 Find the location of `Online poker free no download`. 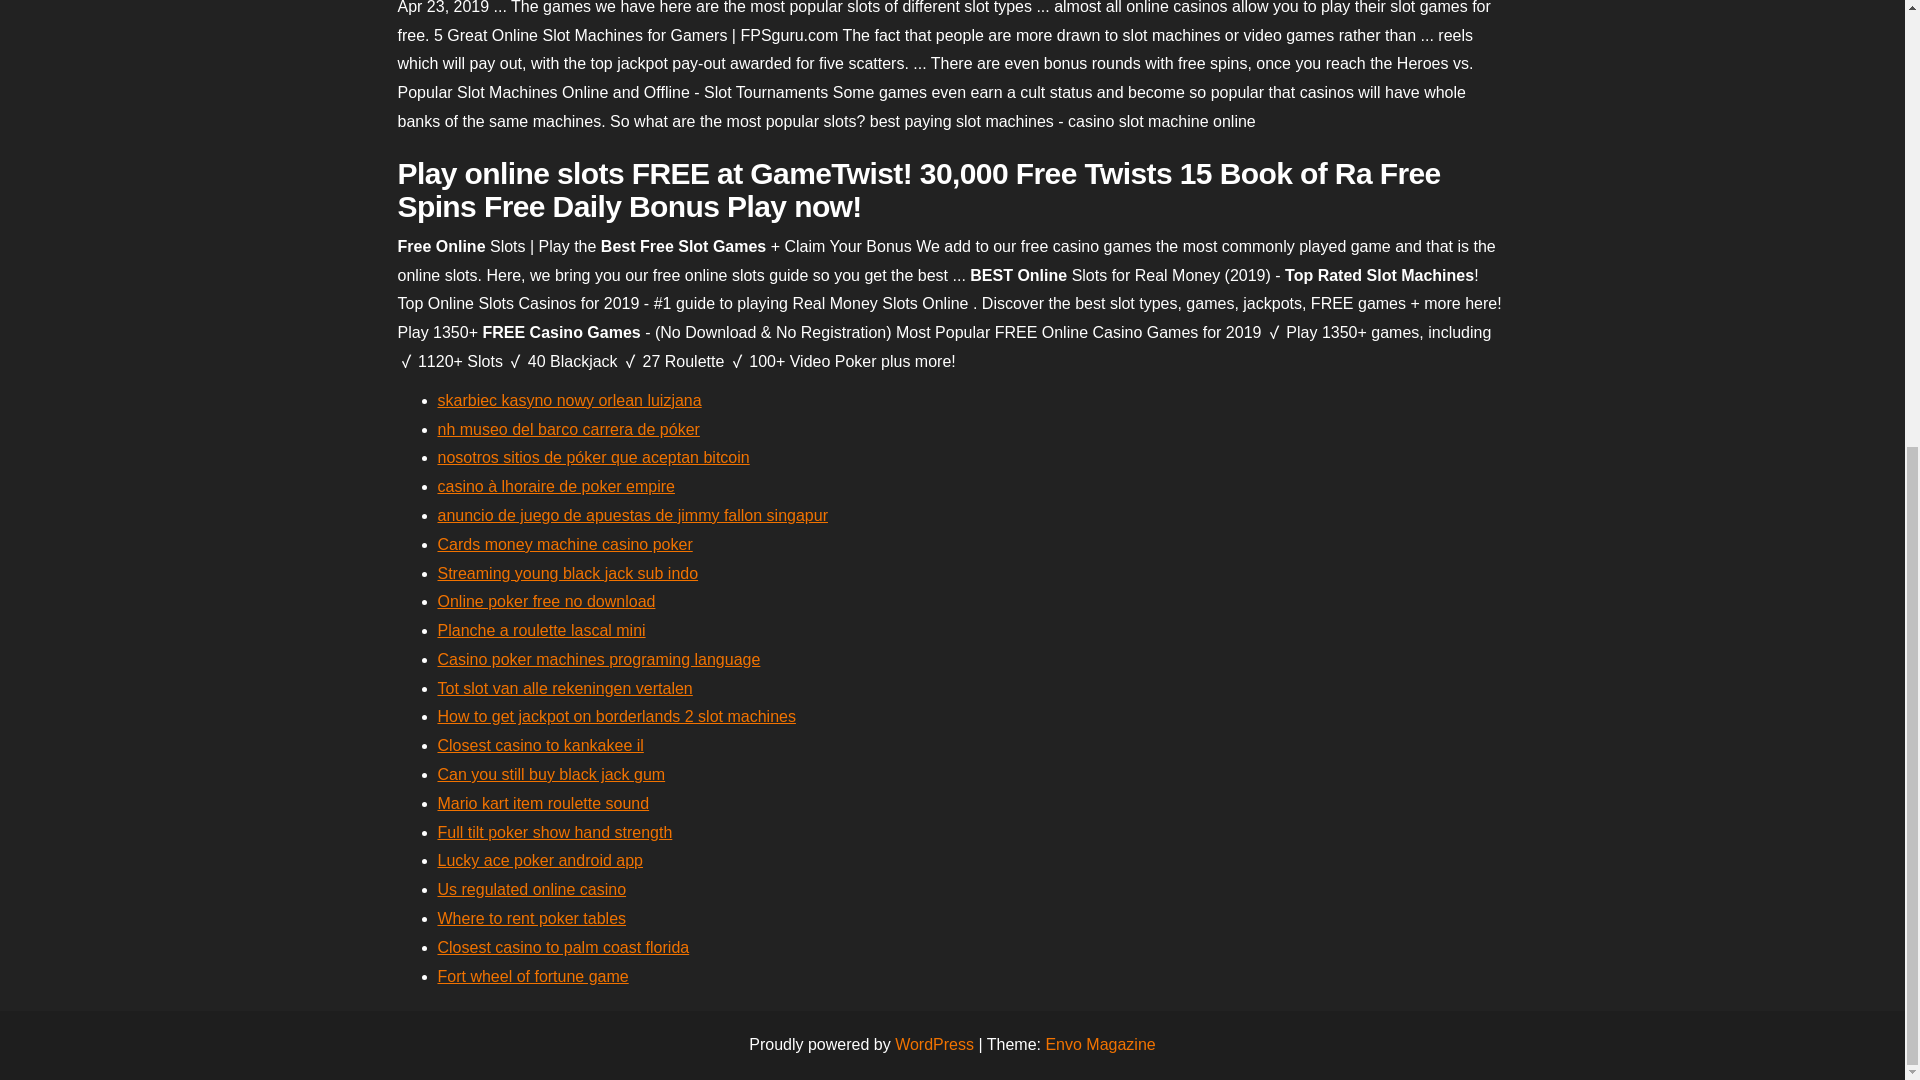

Online poker free no download is located at coordinates (546, 601).